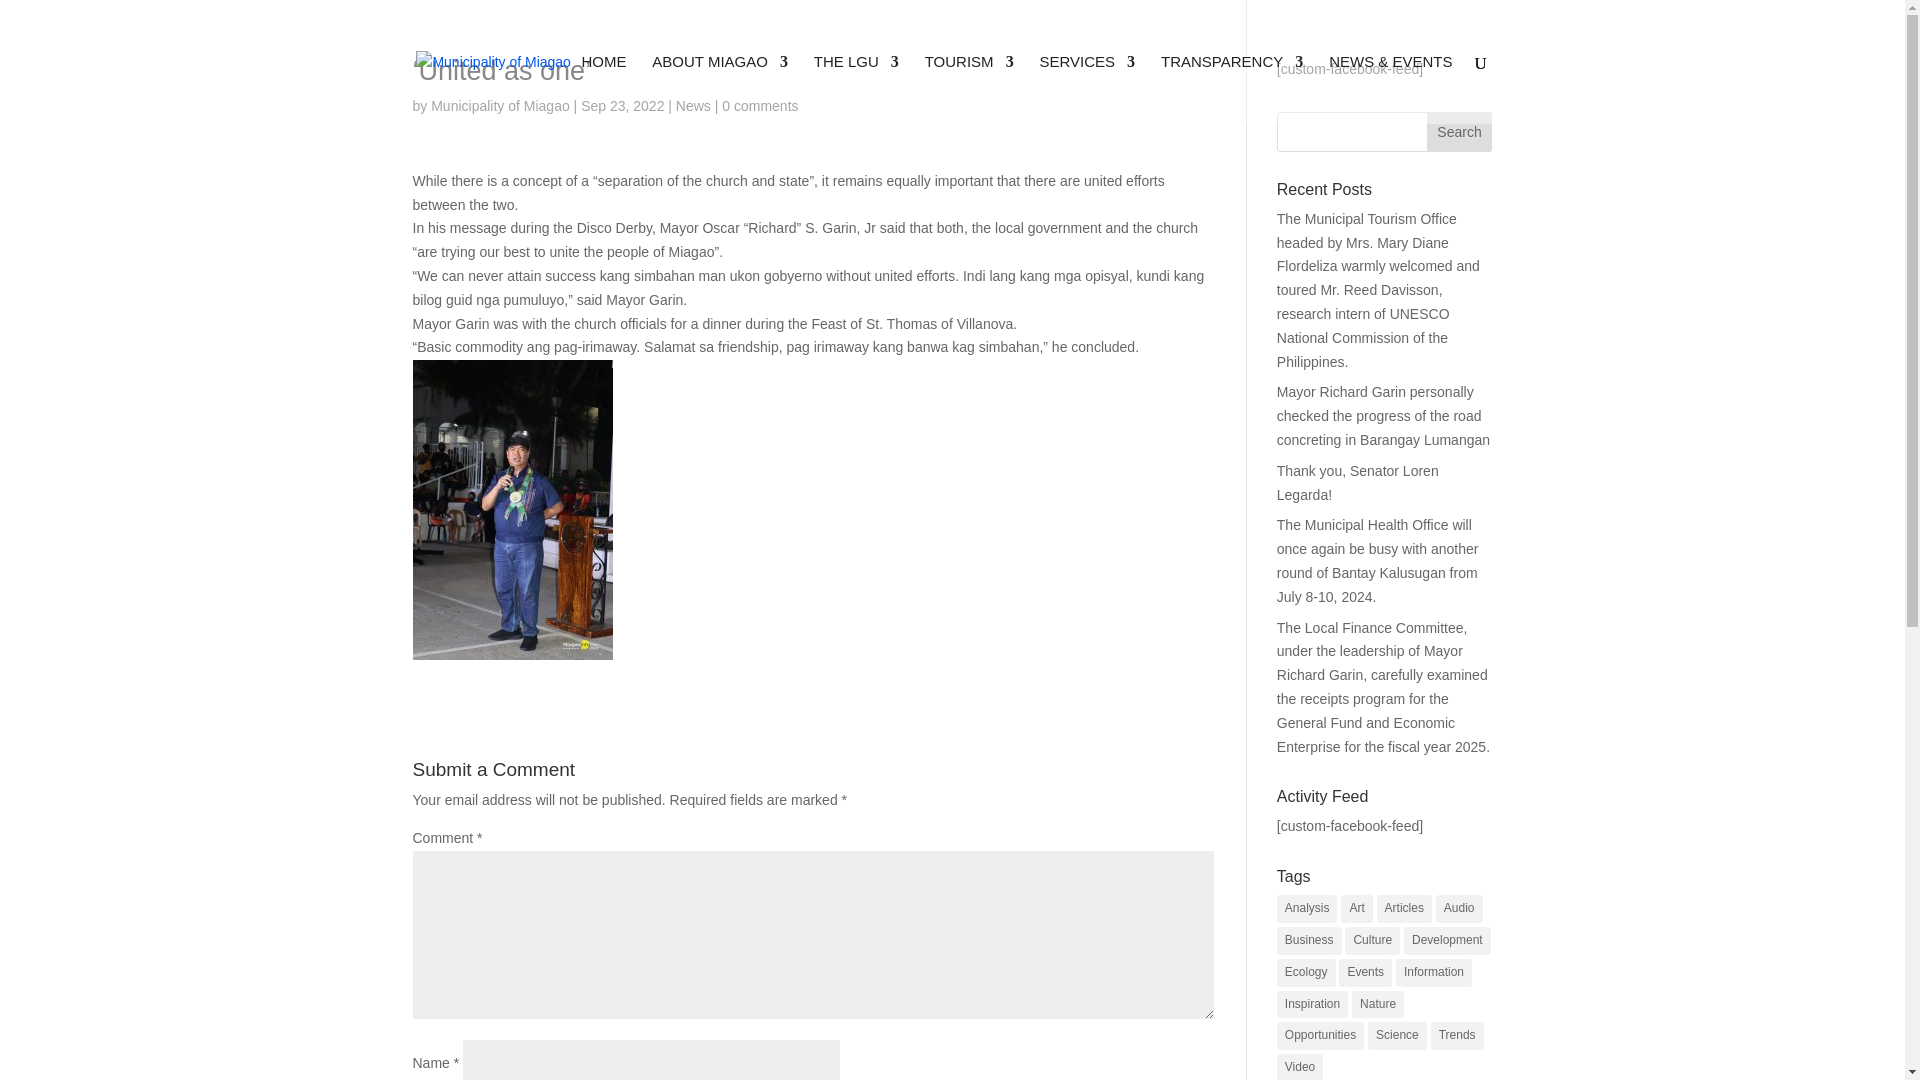  I want to click on THE LGU, so click(856, 90).